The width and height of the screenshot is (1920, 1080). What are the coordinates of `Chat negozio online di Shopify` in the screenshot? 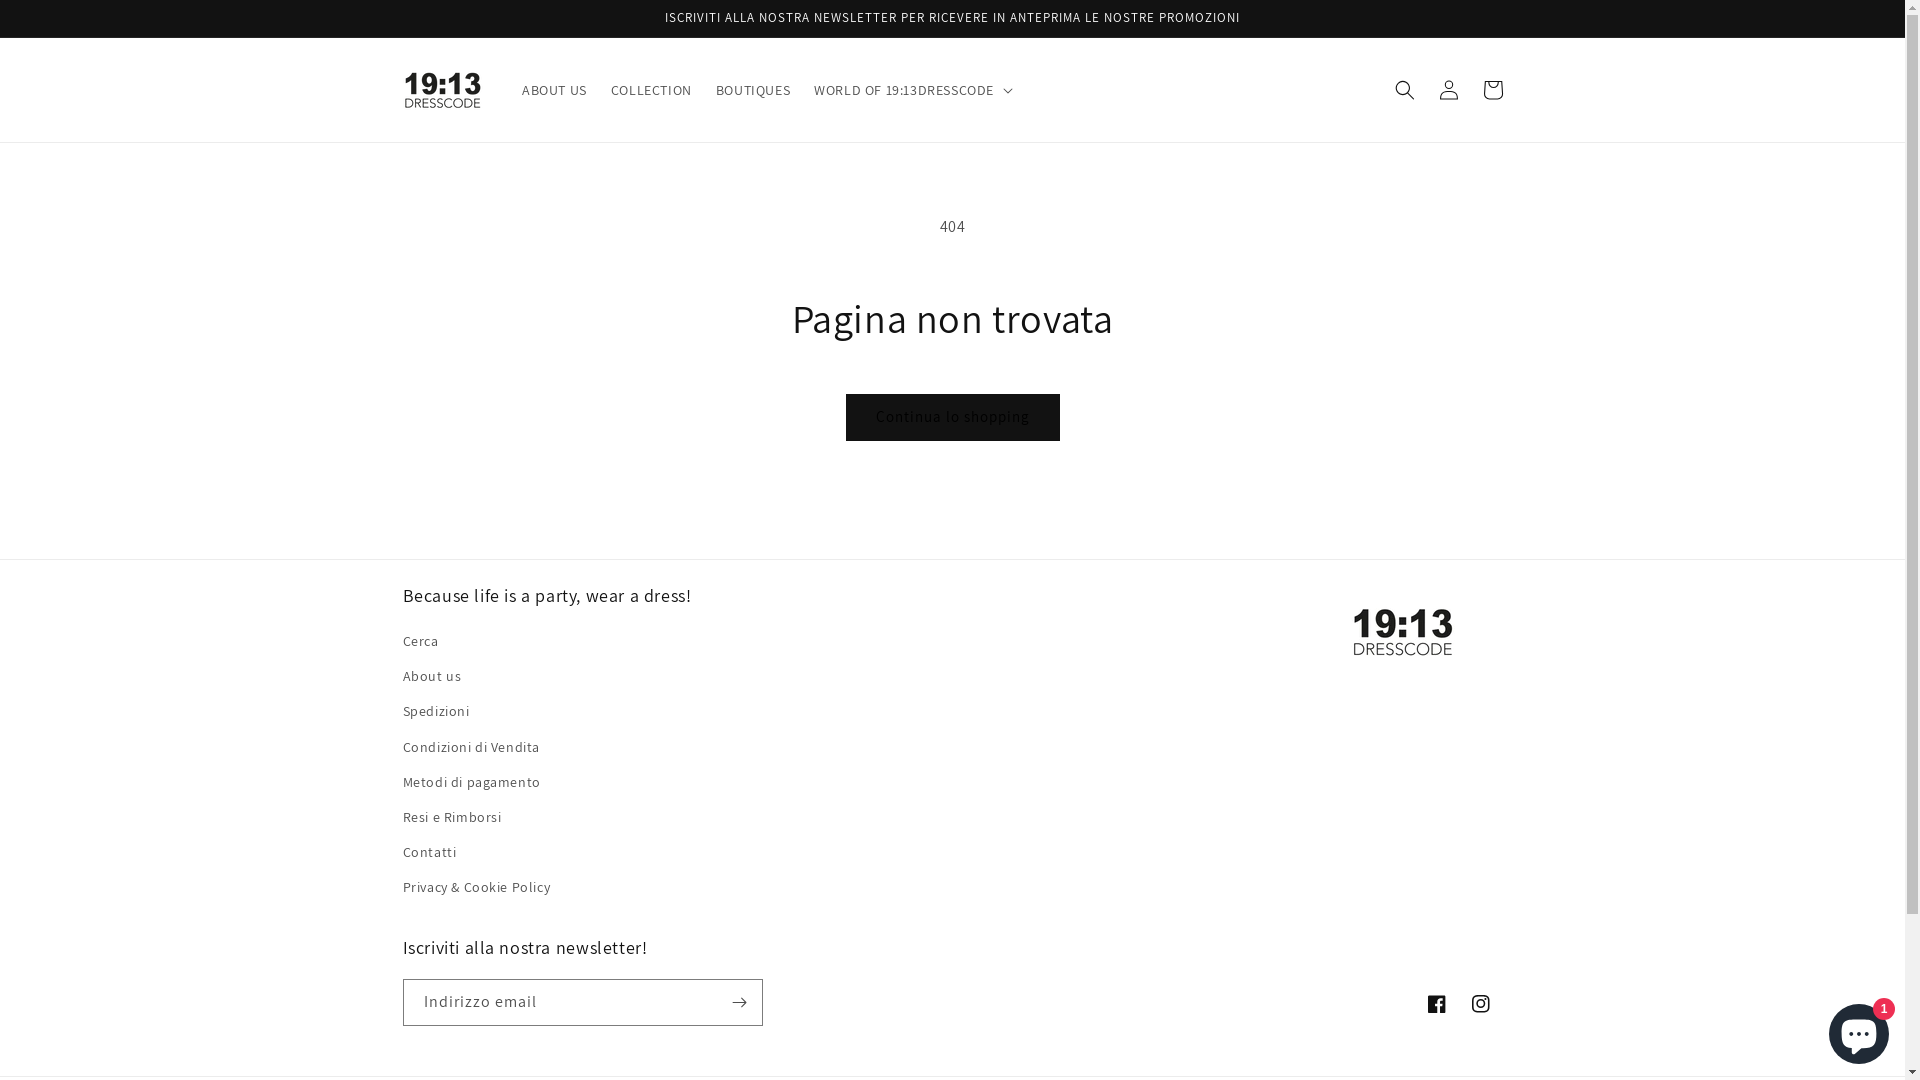 It's located at (1859, 1030).